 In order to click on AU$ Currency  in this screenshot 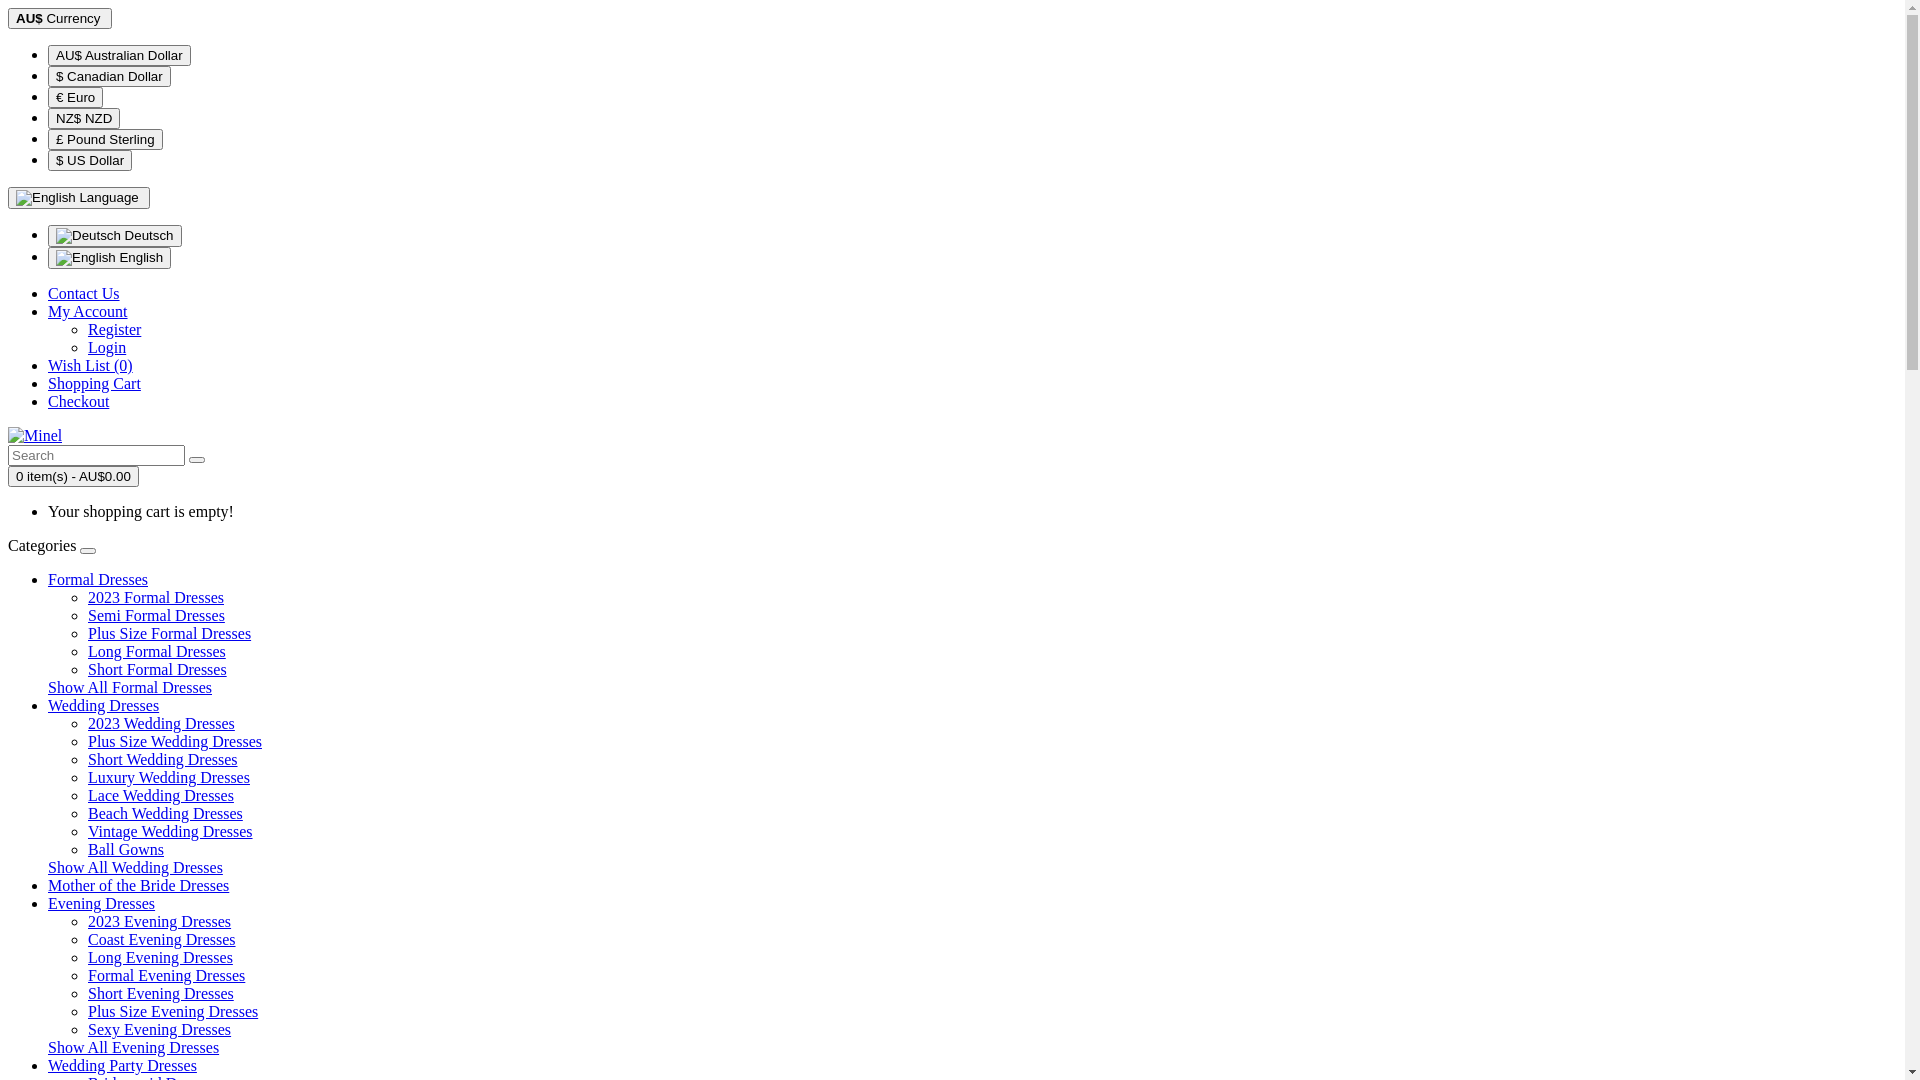, I will do `click(60, 18)`.